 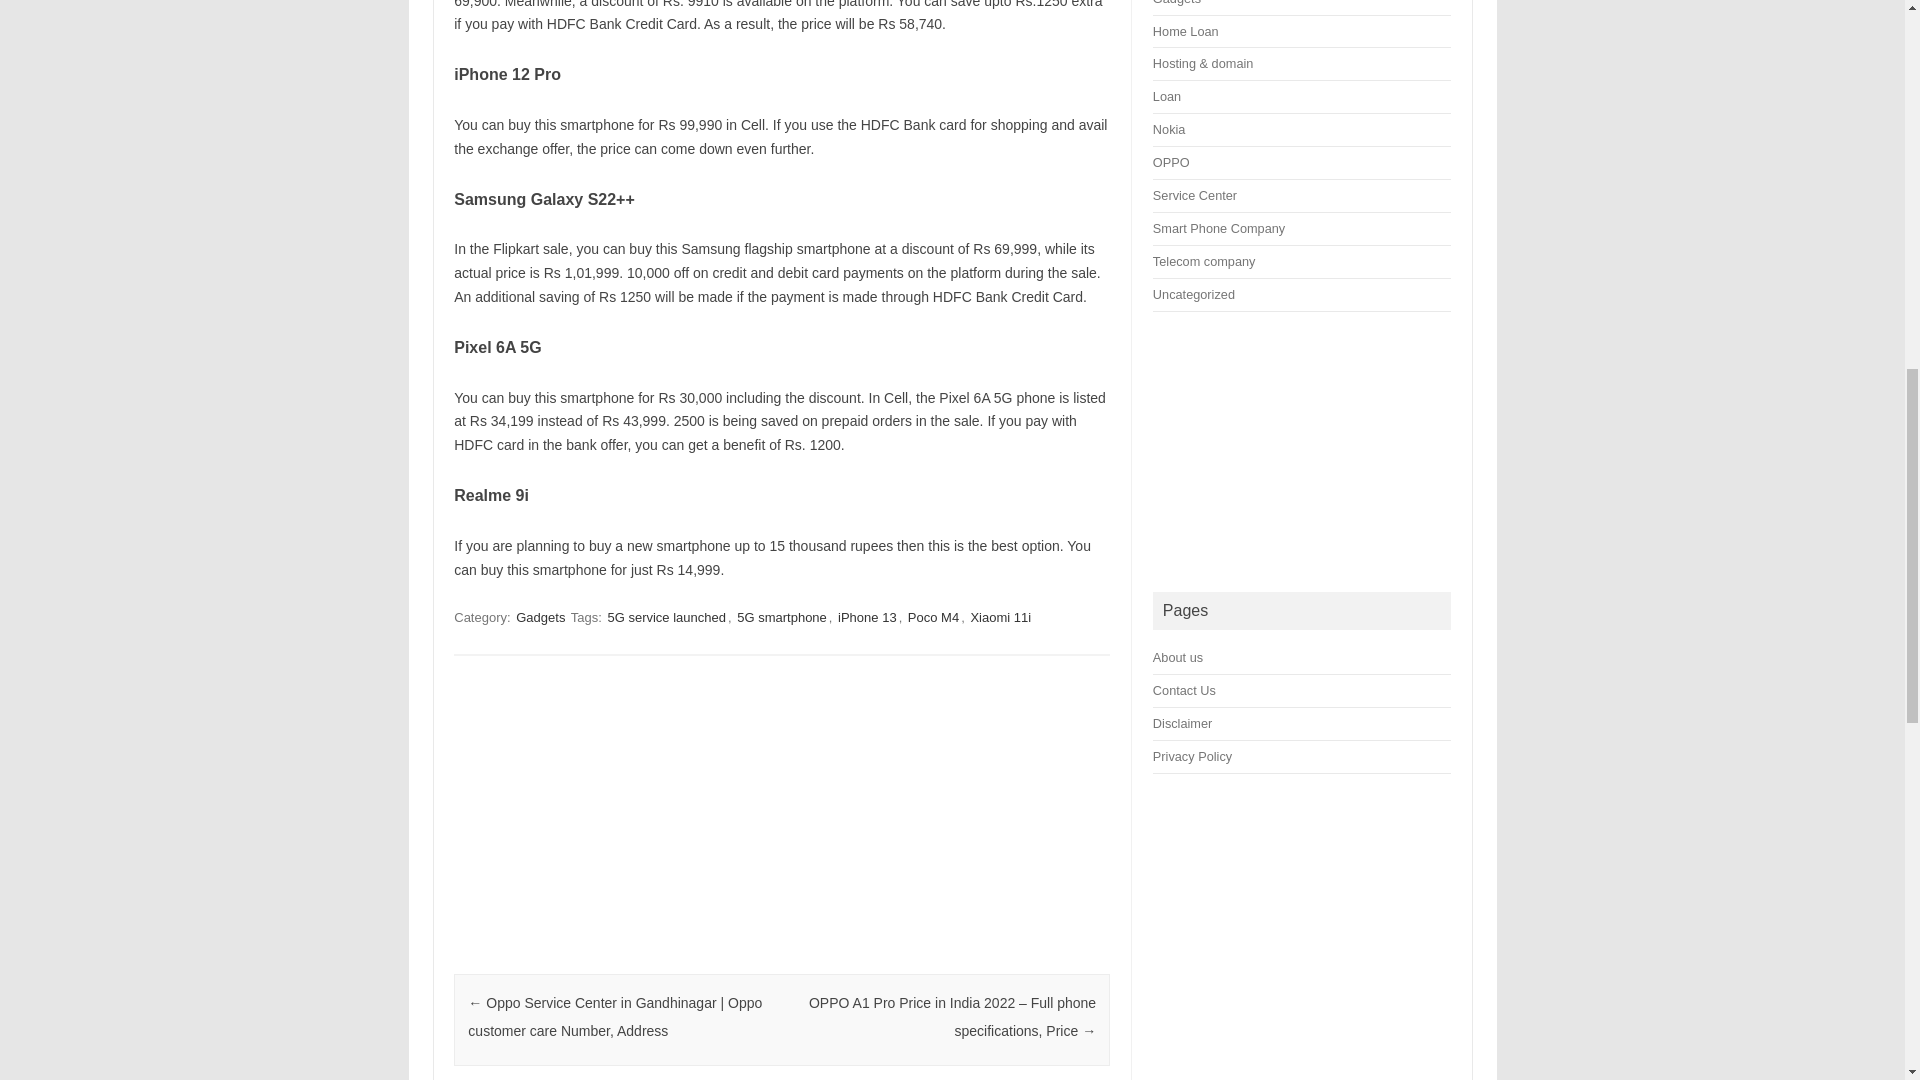 What do you see at coordinates (1218, 228) in the screenshot?
I see `Smart Phone Company` at bounding box center [1218, 228].